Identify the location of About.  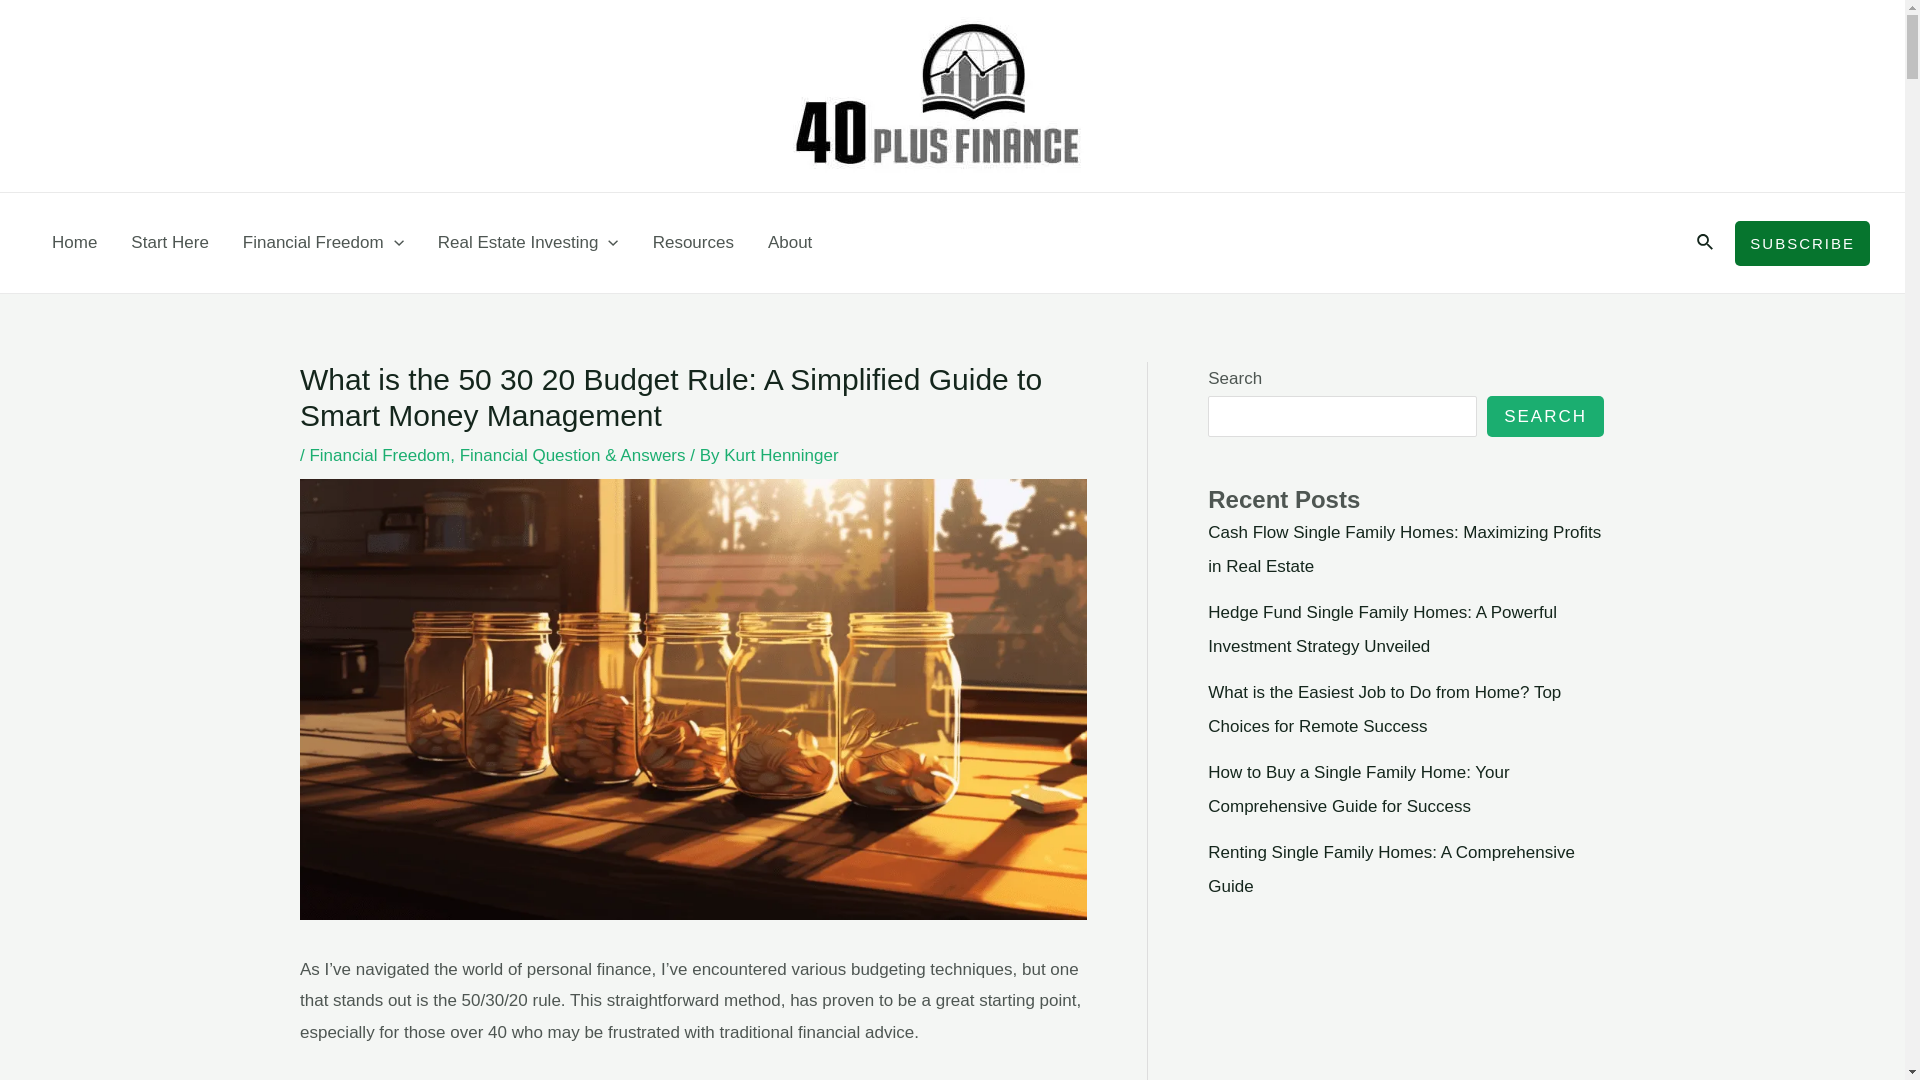
(790, 243).